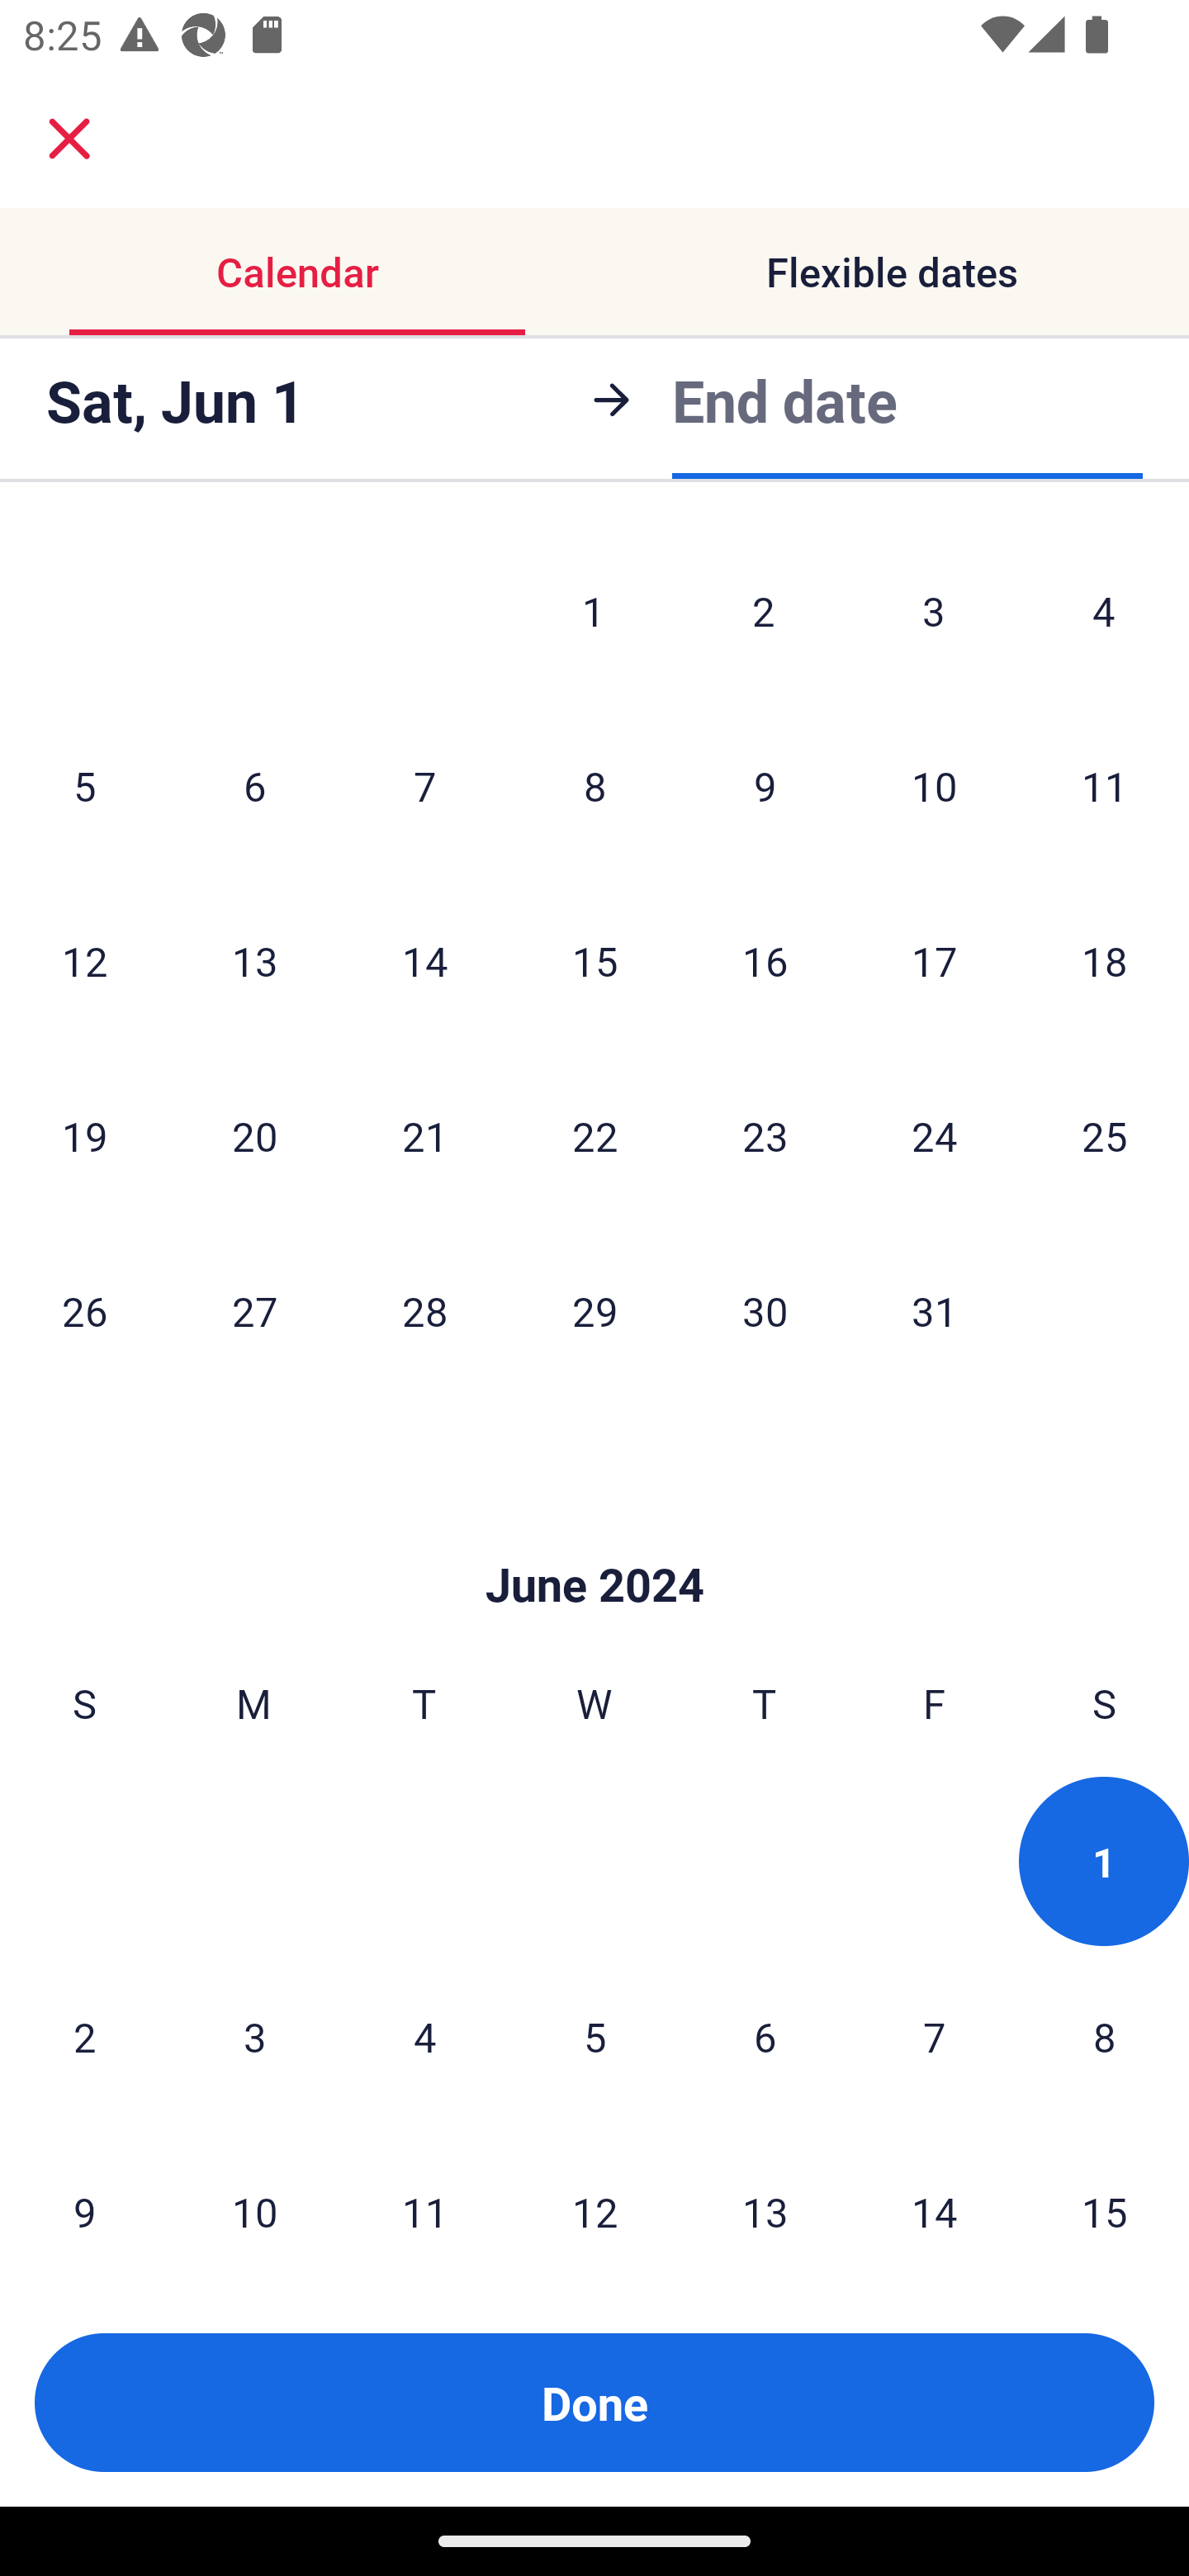  What do you see at coordinates (1104, 611) in the screenshot?
I see `4 Saturday, May 4, 2024` at bounding box center [1104, 611].